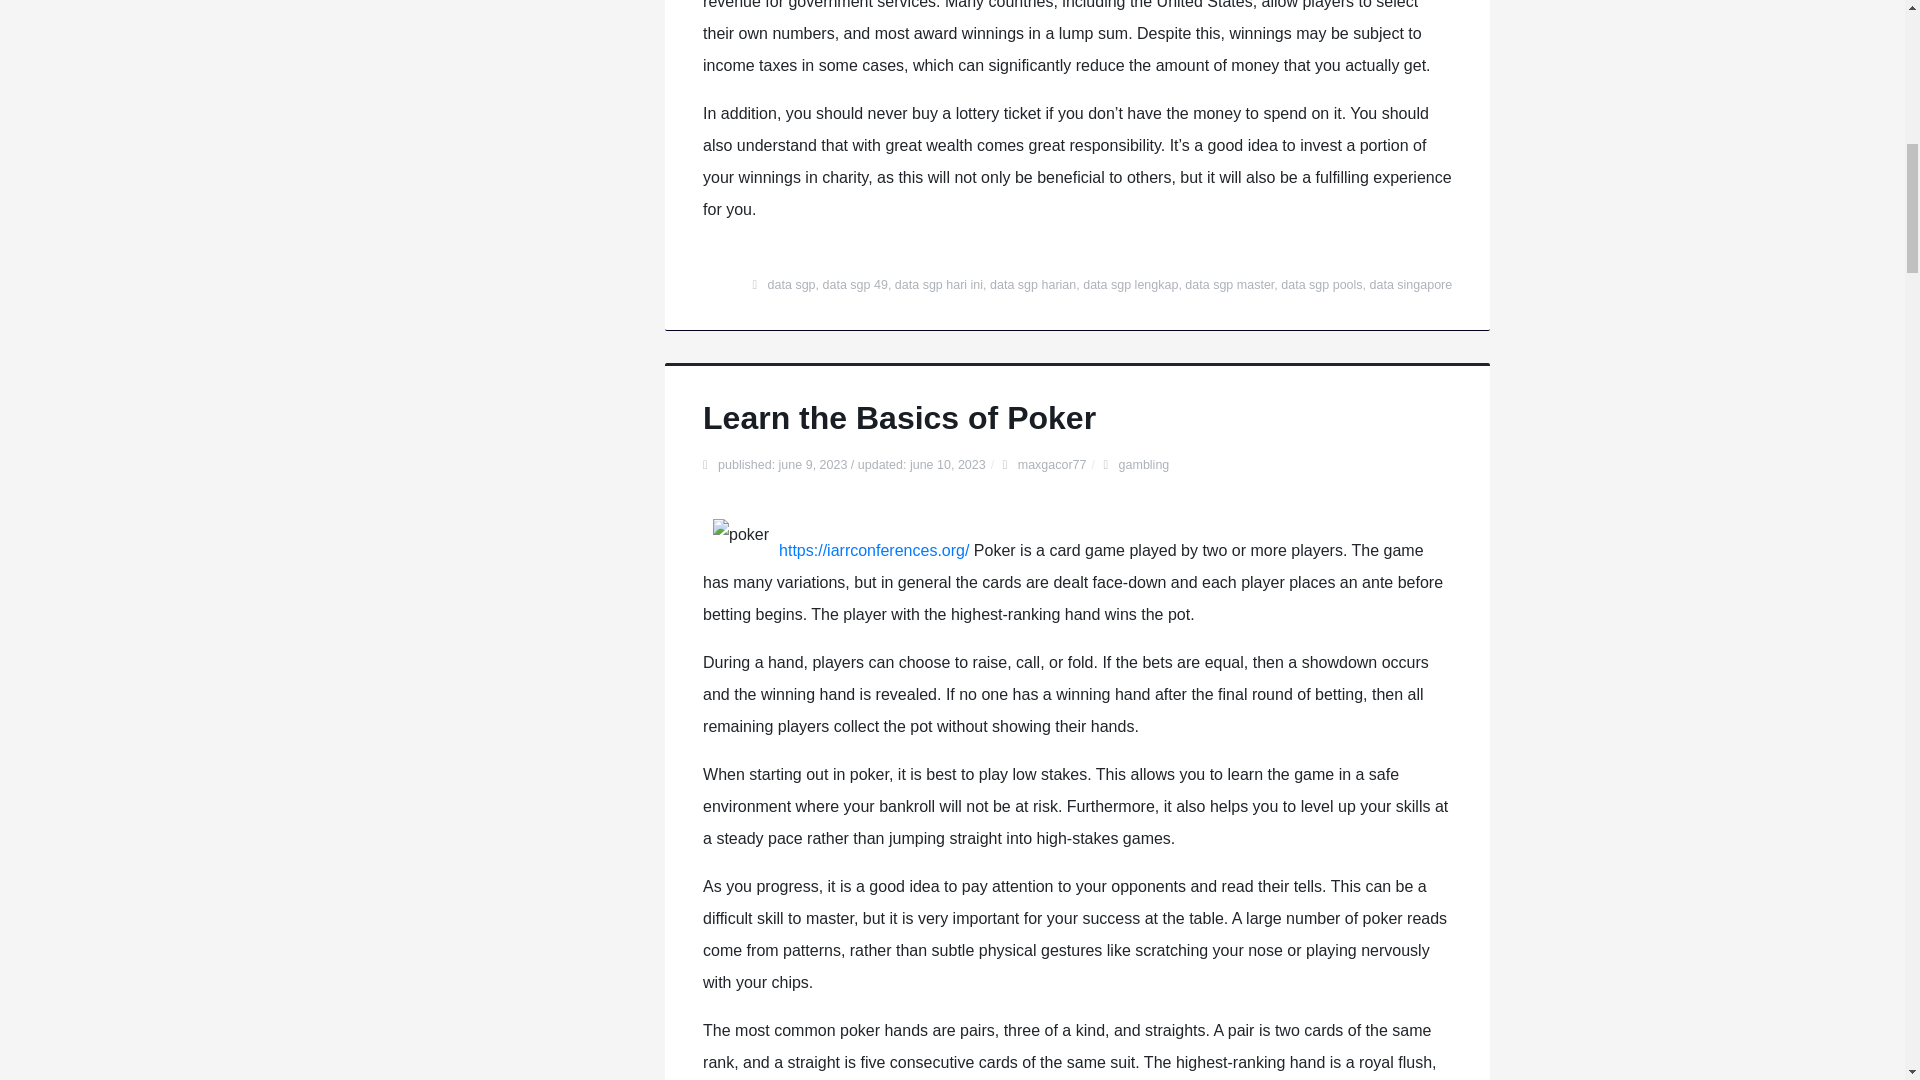 This screenshot has width=1920, height=1080. What do you see at coordinates (1032, 284) in the screenshot?
I see `data sgp harian` at bounding box center [1032, 284].